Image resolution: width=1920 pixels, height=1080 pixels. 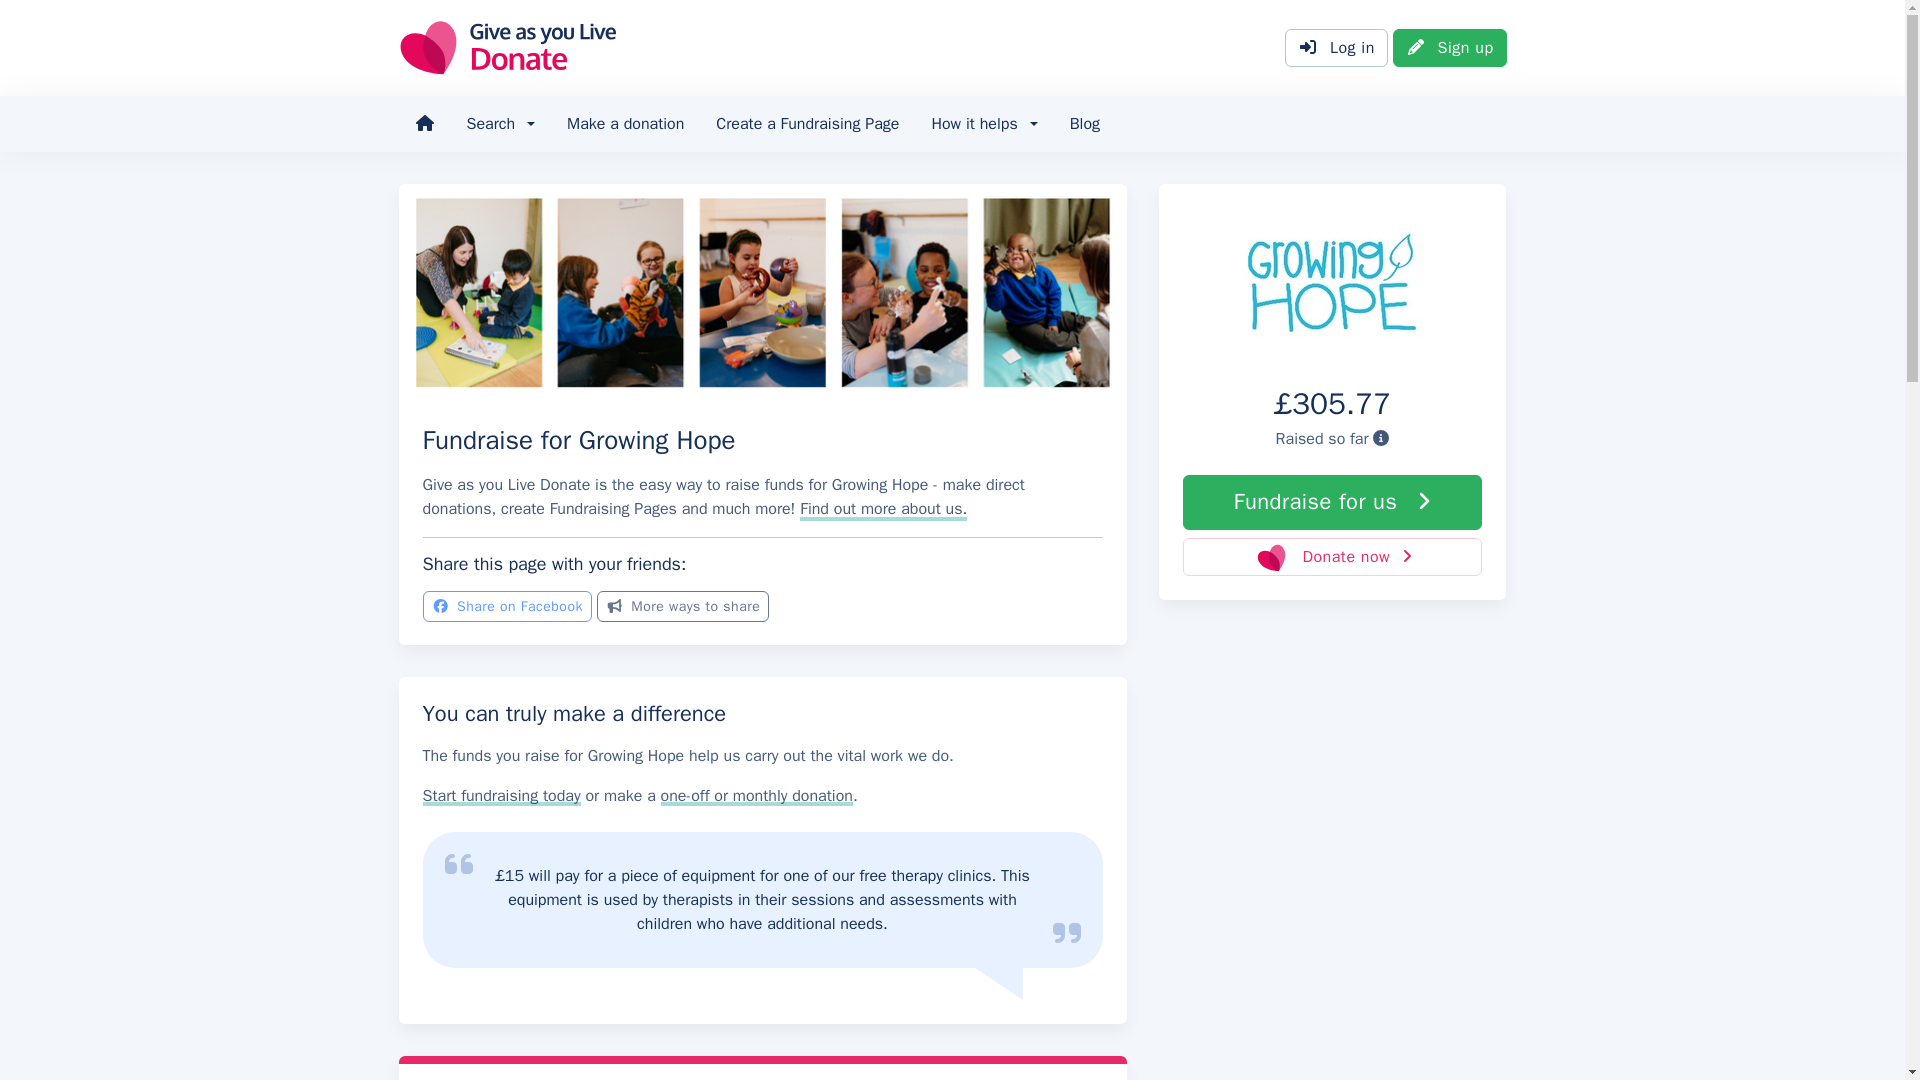 I want to click on Make a donation, so click(x=626, y=124).